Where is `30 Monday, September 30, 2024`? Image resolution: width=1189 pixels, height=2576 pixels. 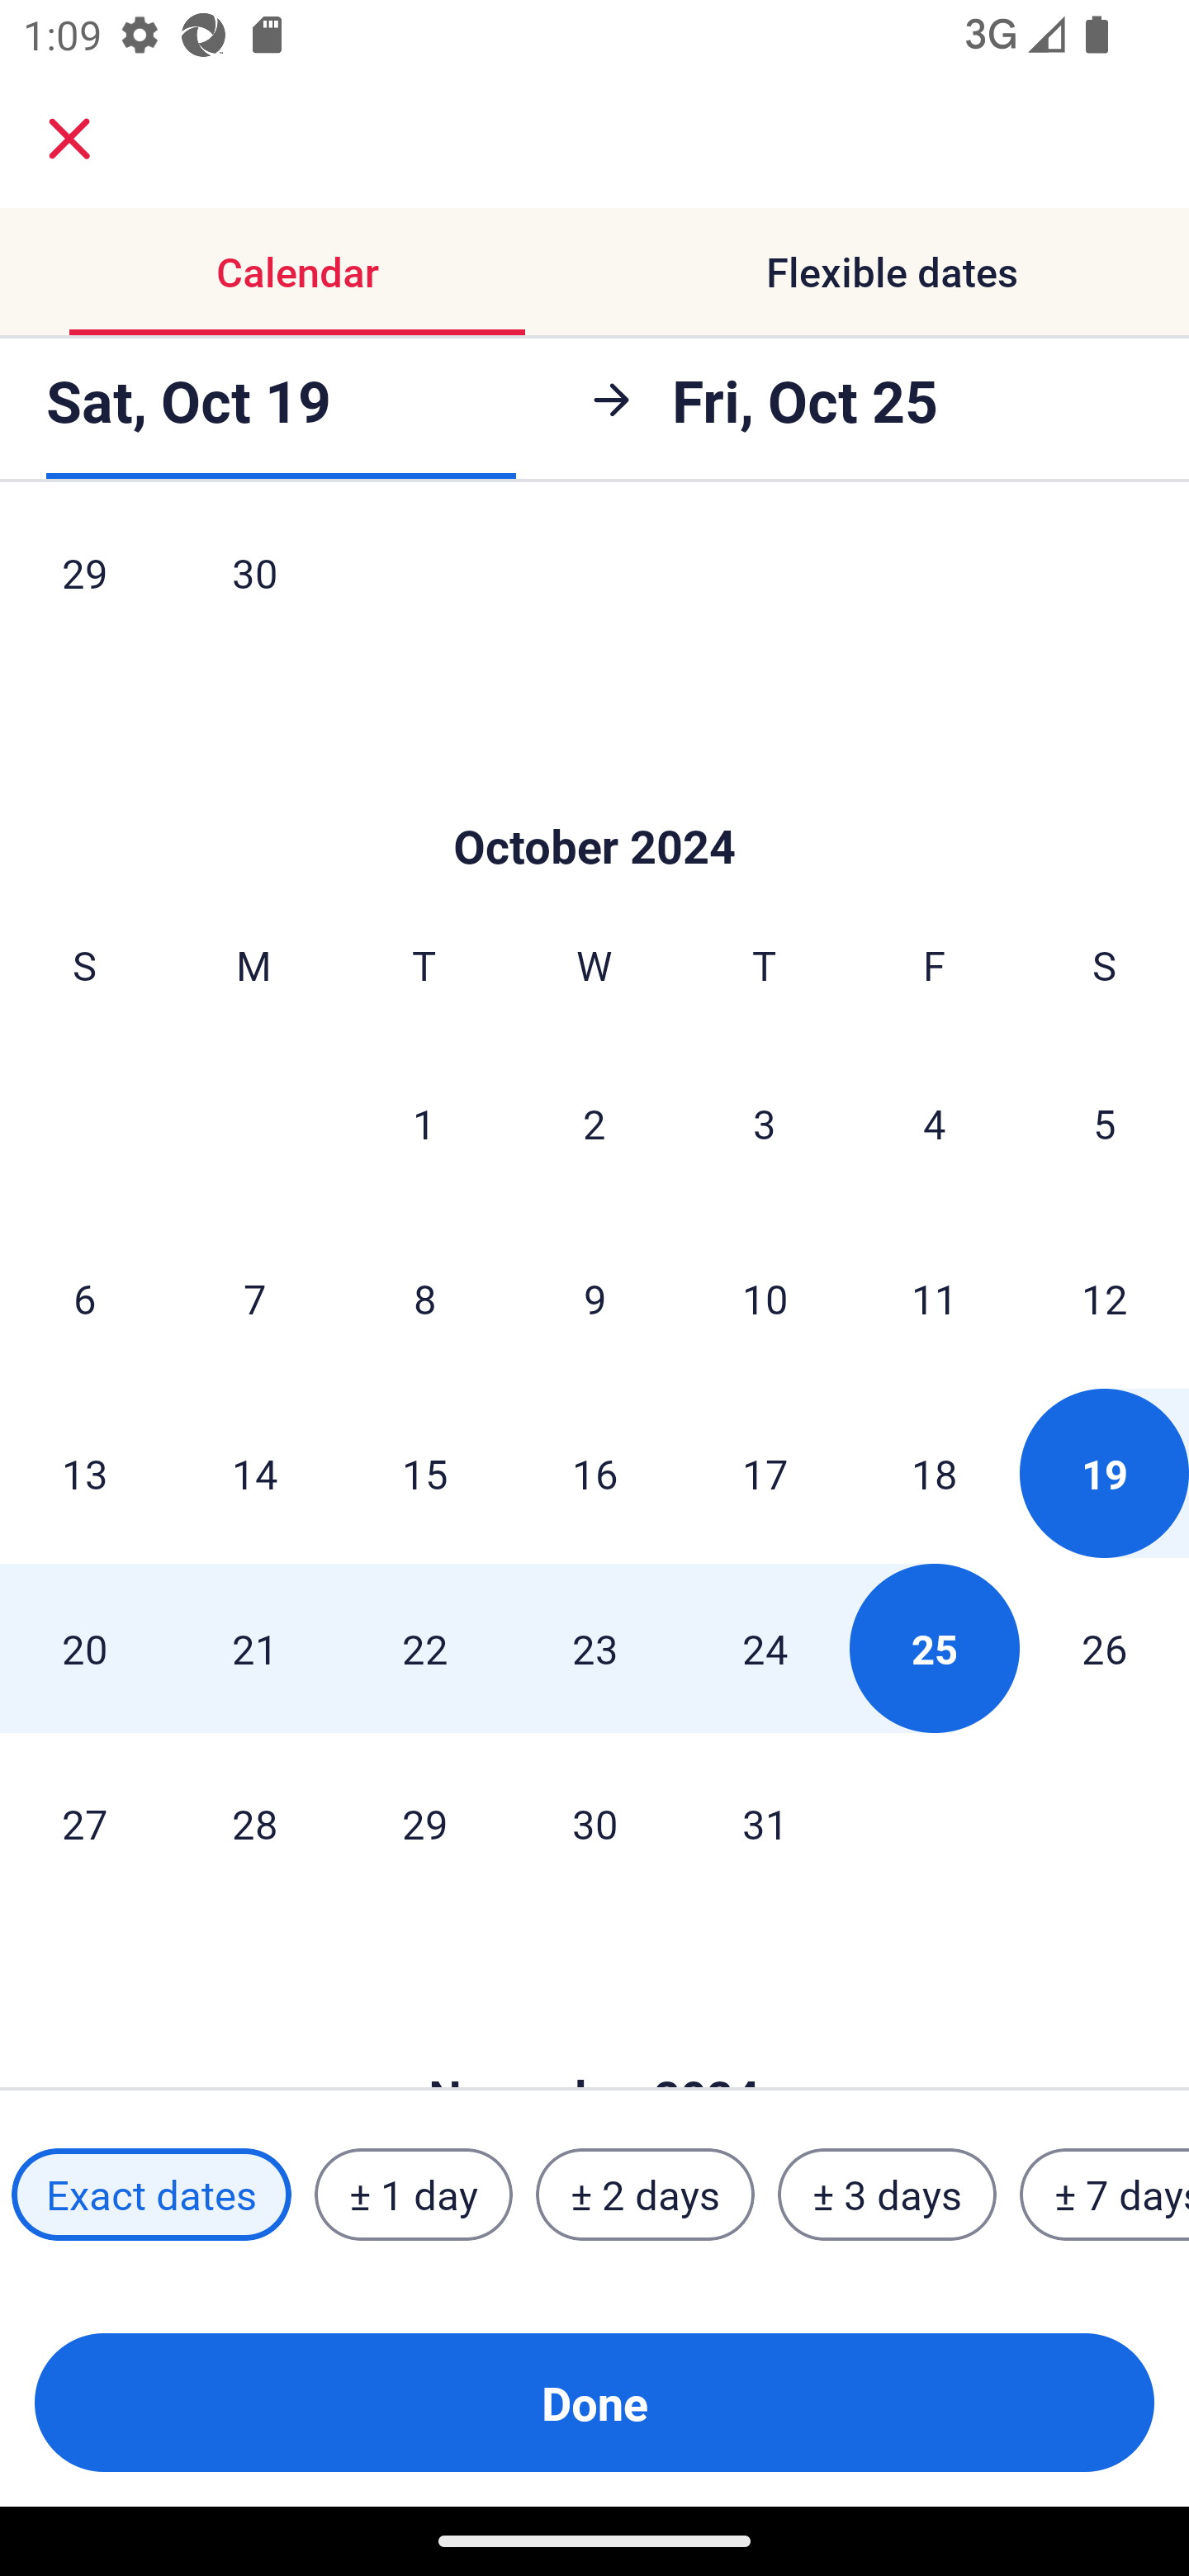 30 Monday, September 30, 2024 is located at coordinates (254, 592).